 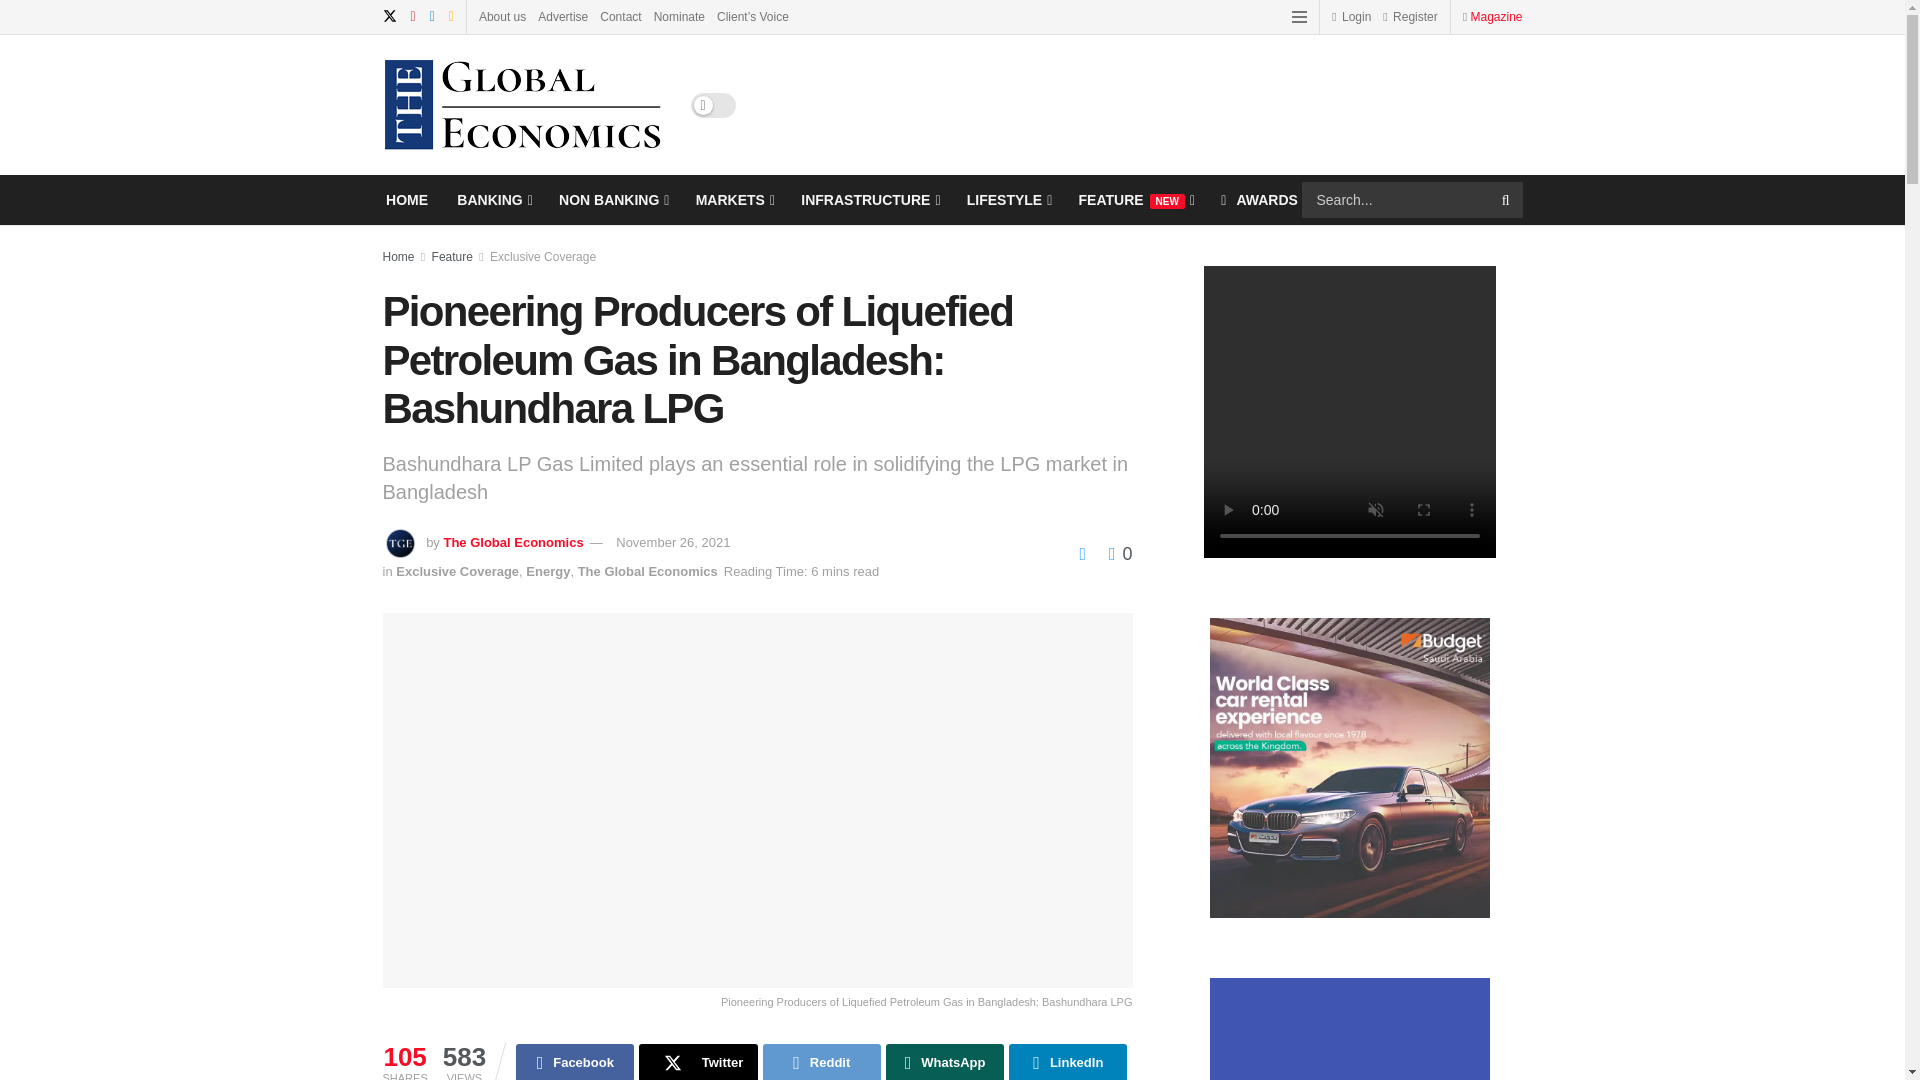 What do you see at coordinates (398, 256) in the screenshot?
I see `Home` at bounding box center [398, 256].